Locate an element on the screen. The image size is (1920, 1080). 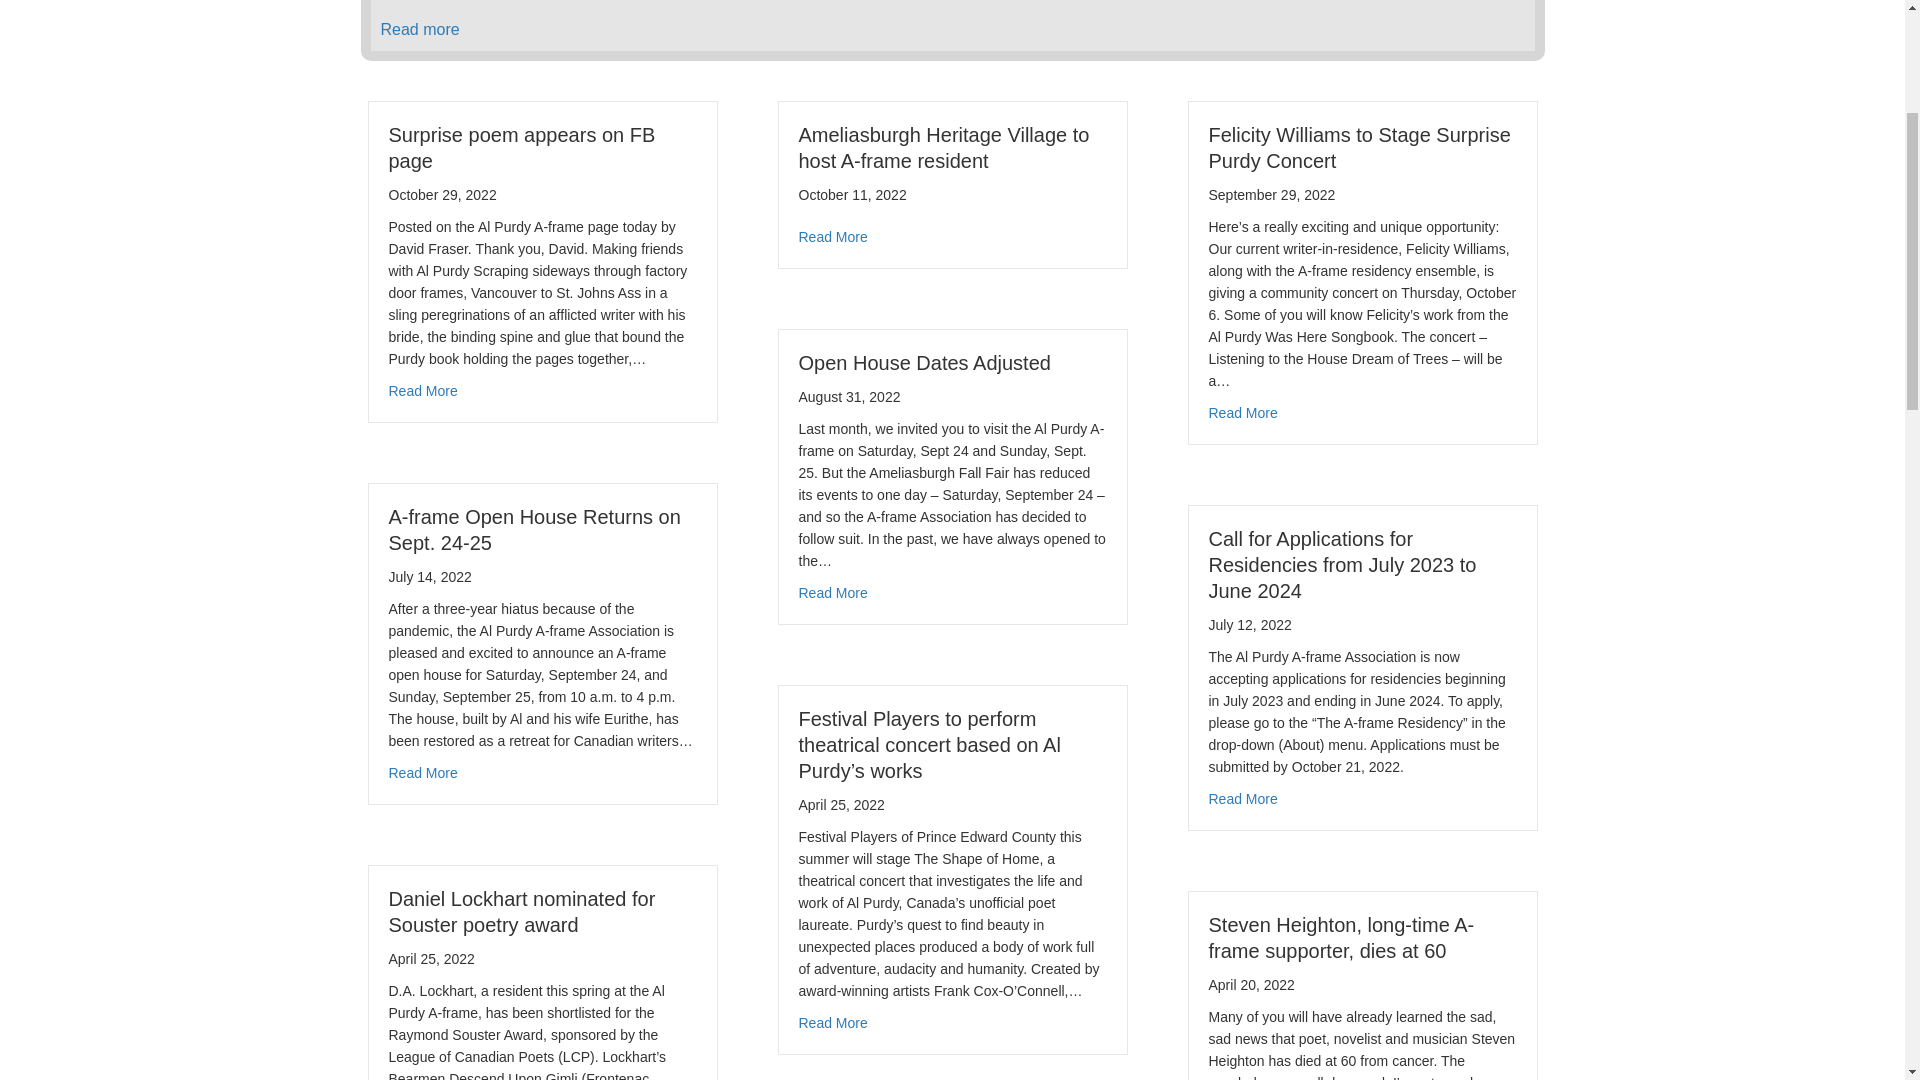
Felicity Williams to Stage Surprise Purdy Concert is located at coordinates (1359, 508).